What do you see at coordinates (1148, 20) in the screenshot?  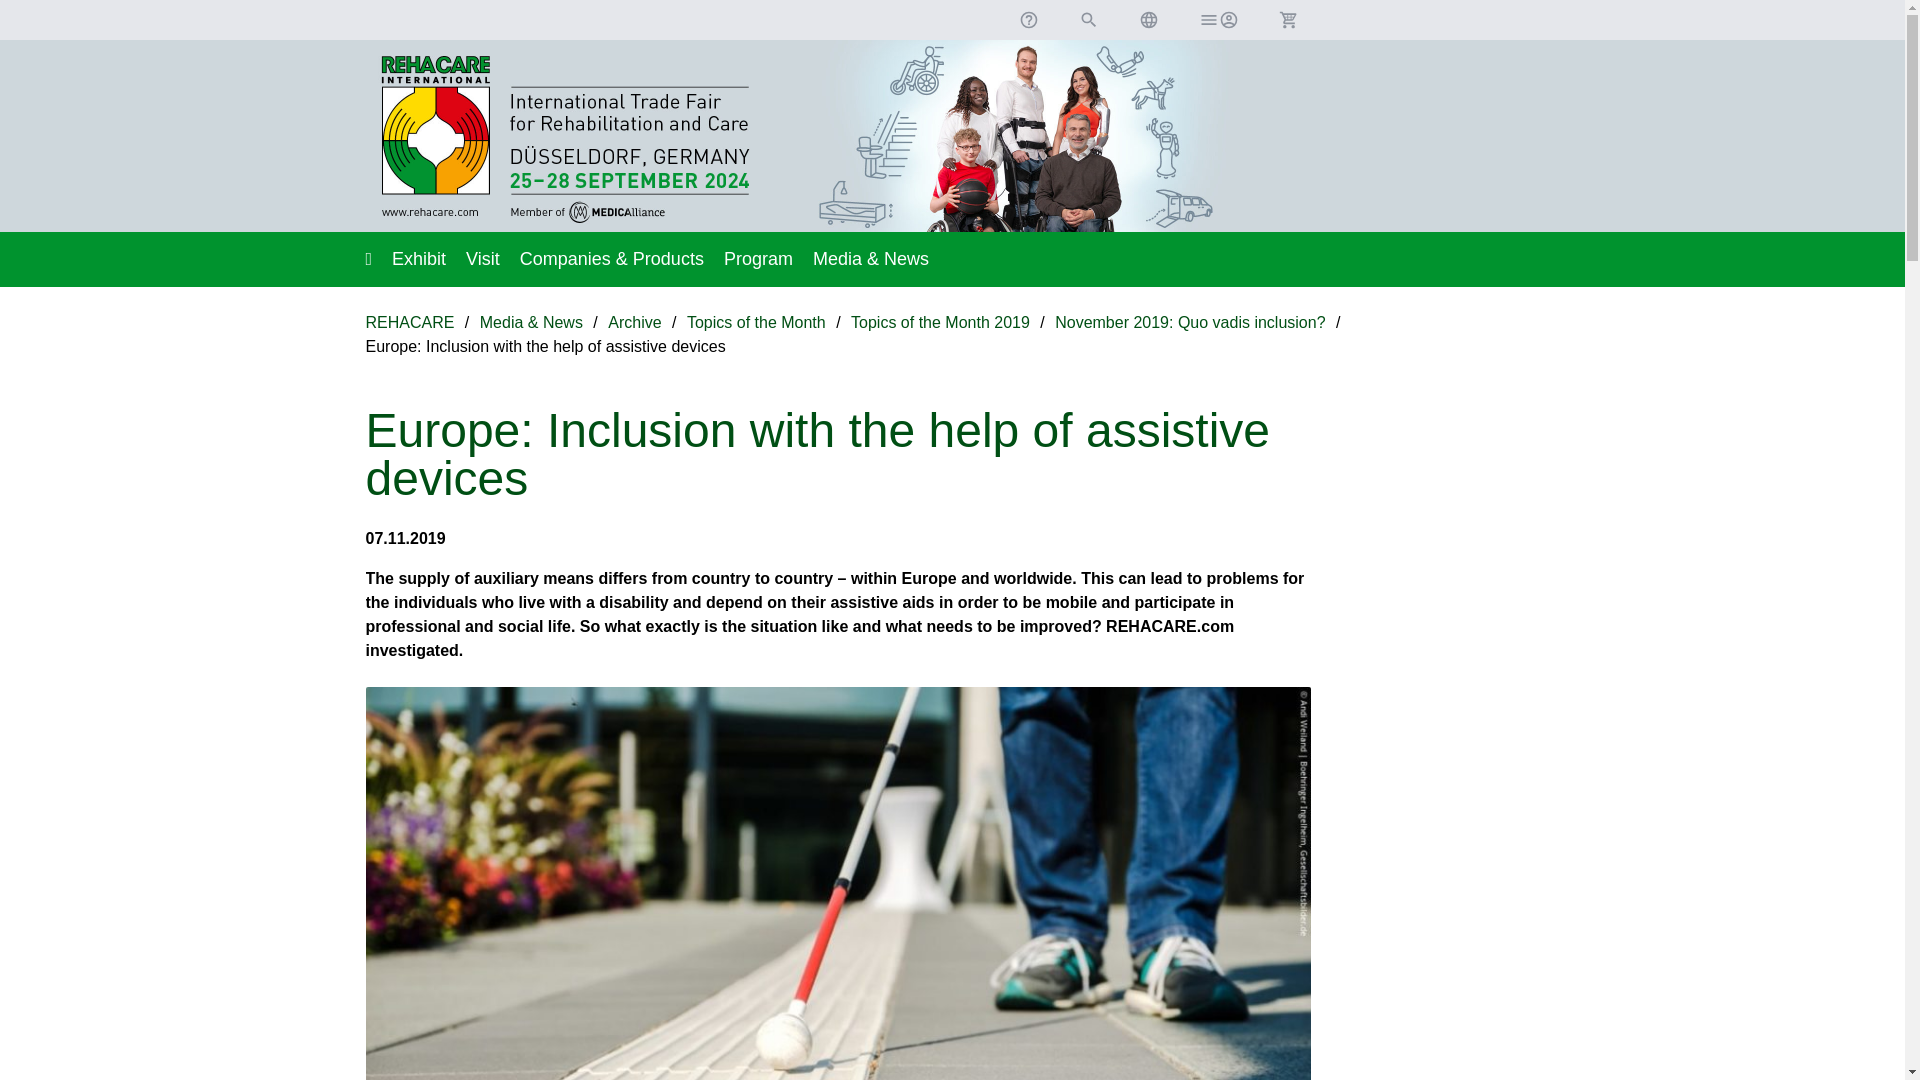 I see `English` at bounding box center [1148, 20].